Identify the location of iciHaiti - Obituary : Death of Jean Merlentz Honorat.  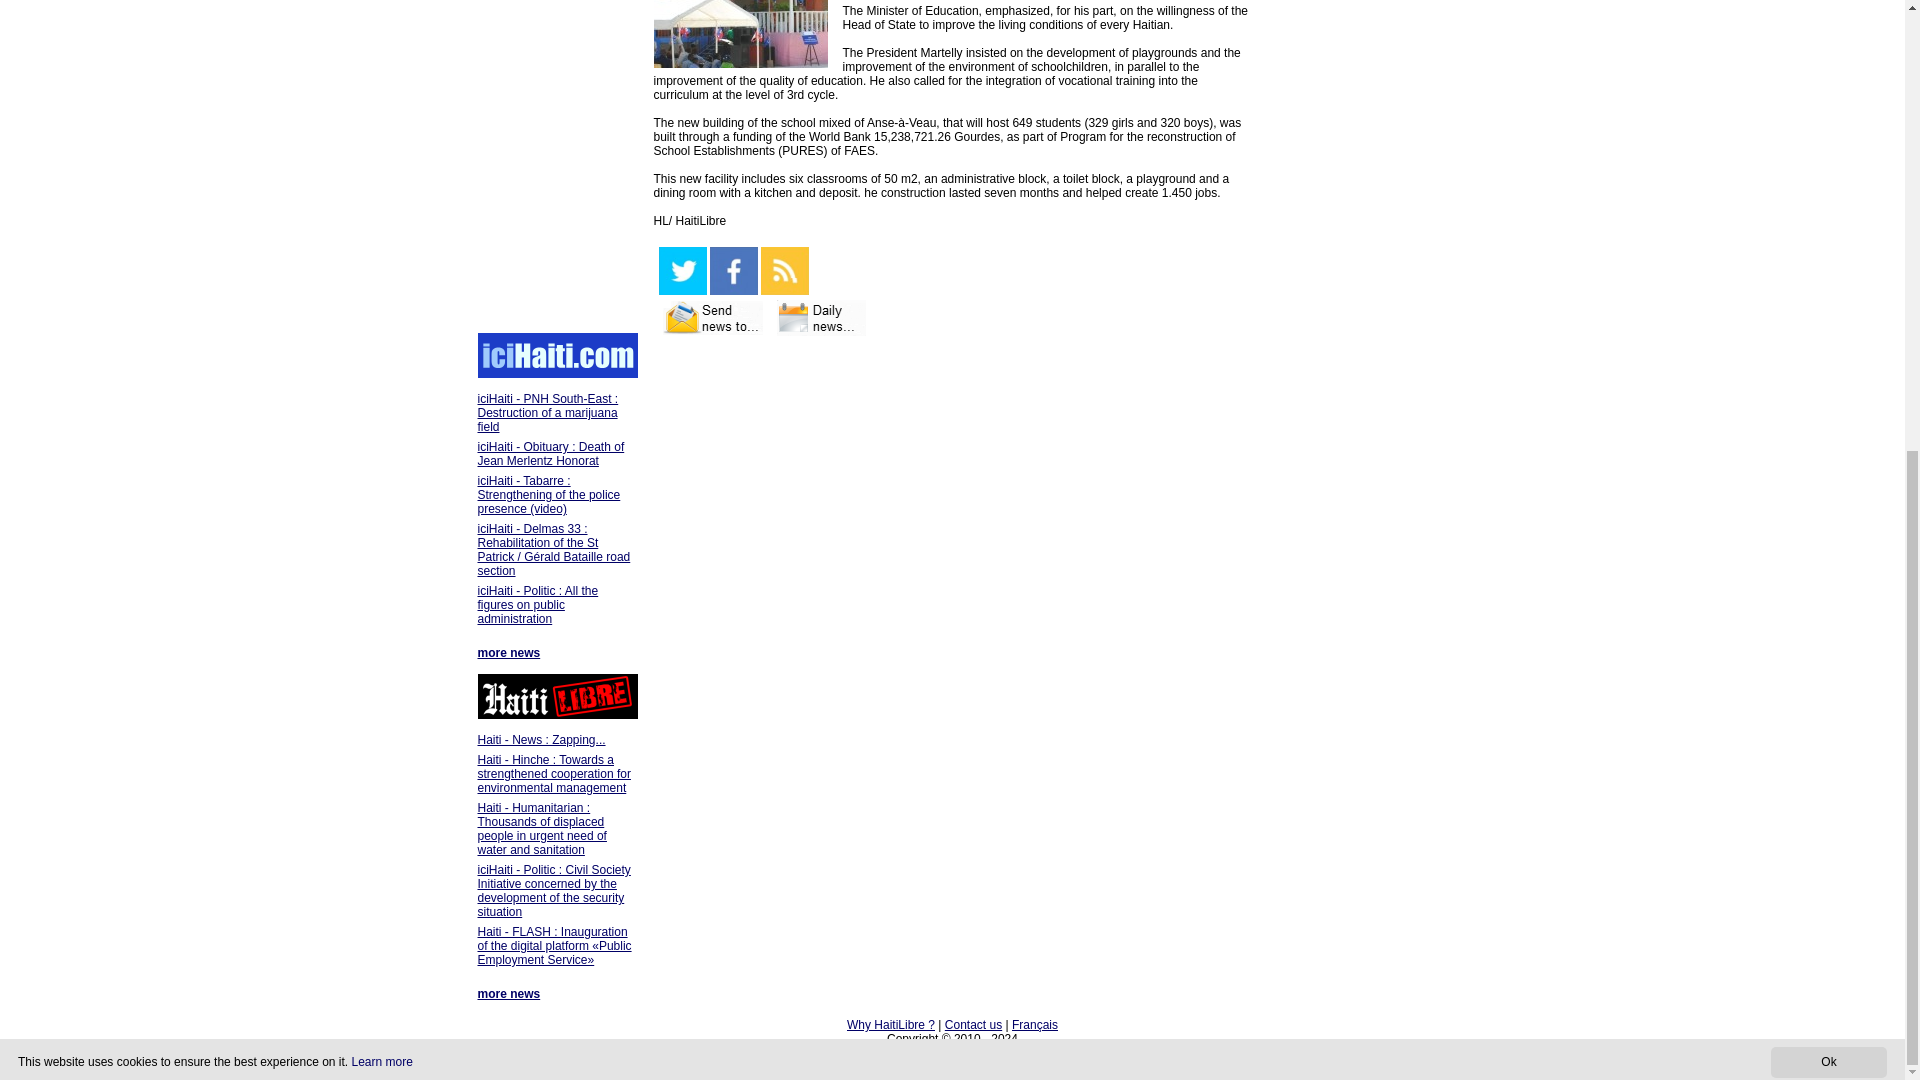
(552, 453).